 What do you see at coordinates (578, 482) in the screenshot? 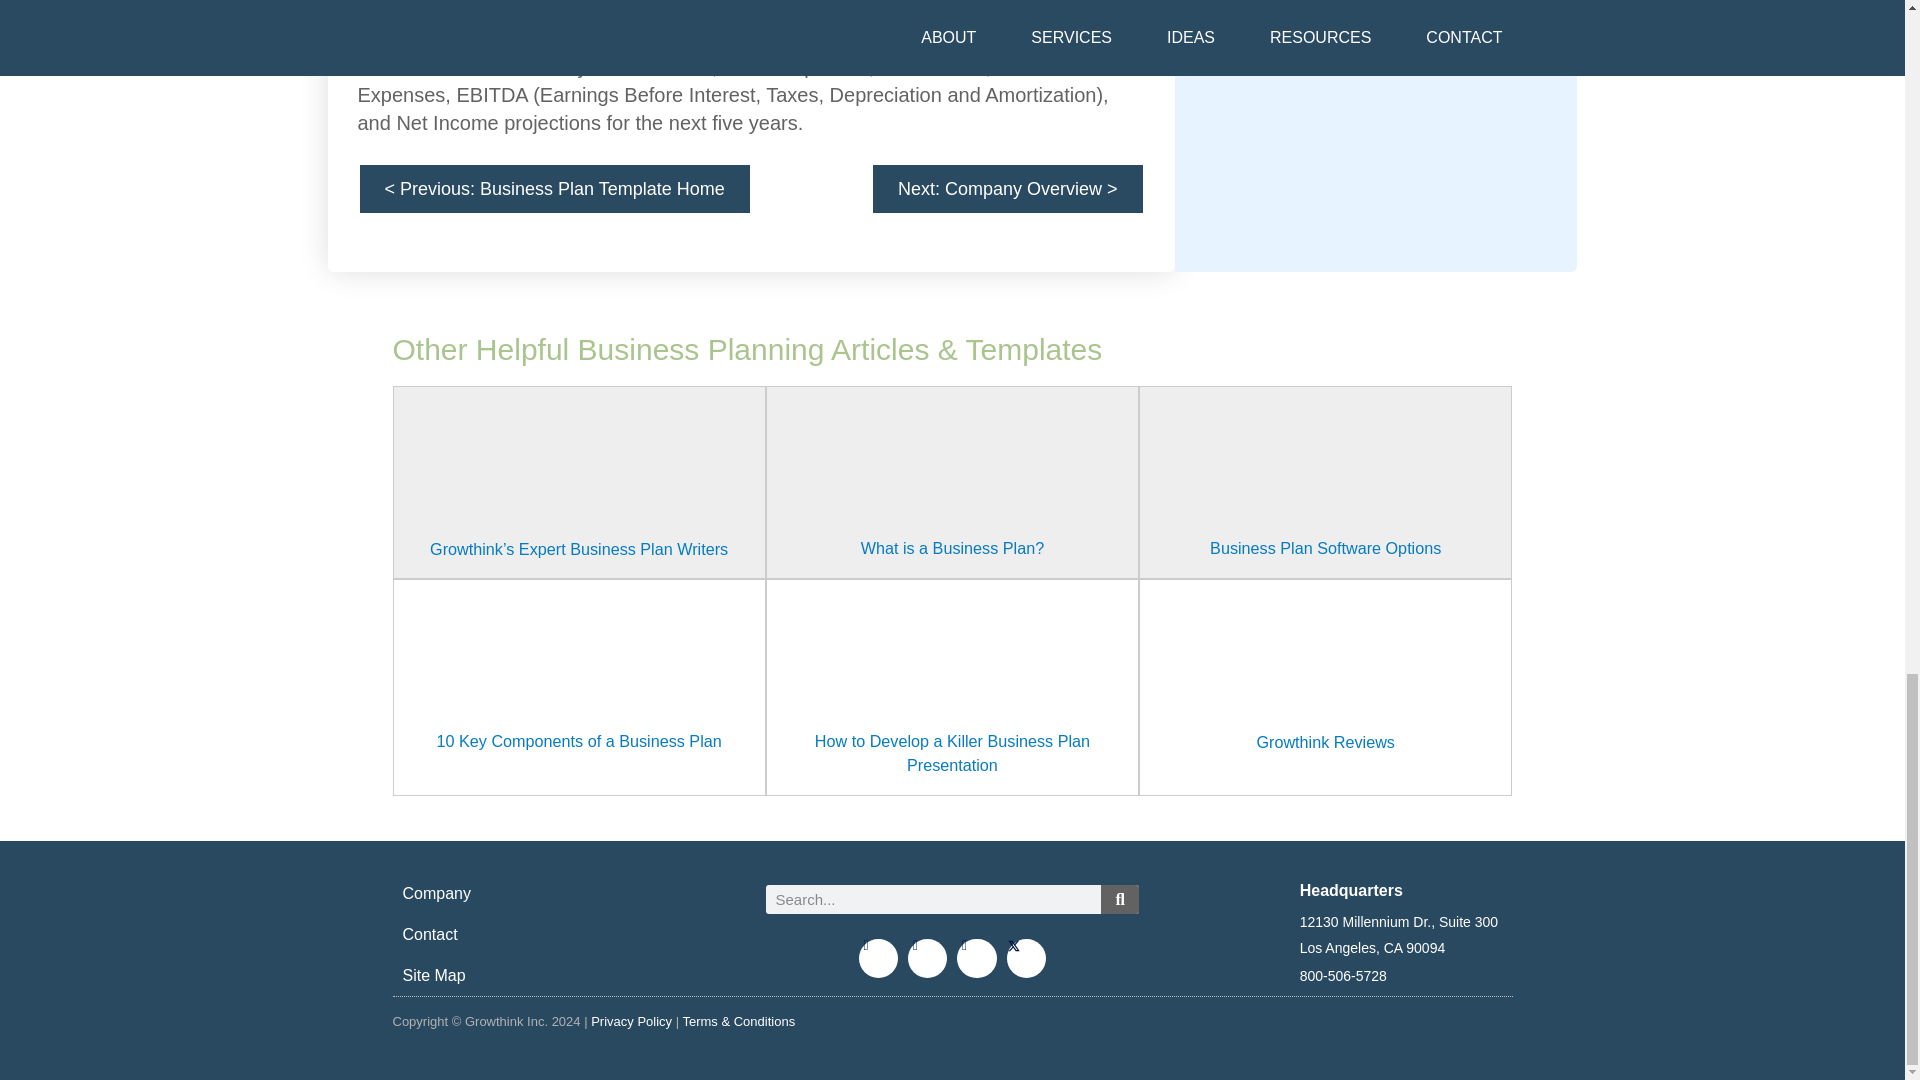
I see `Growthink's Expert Business Plan Writers` at bounding box center [578, 482].